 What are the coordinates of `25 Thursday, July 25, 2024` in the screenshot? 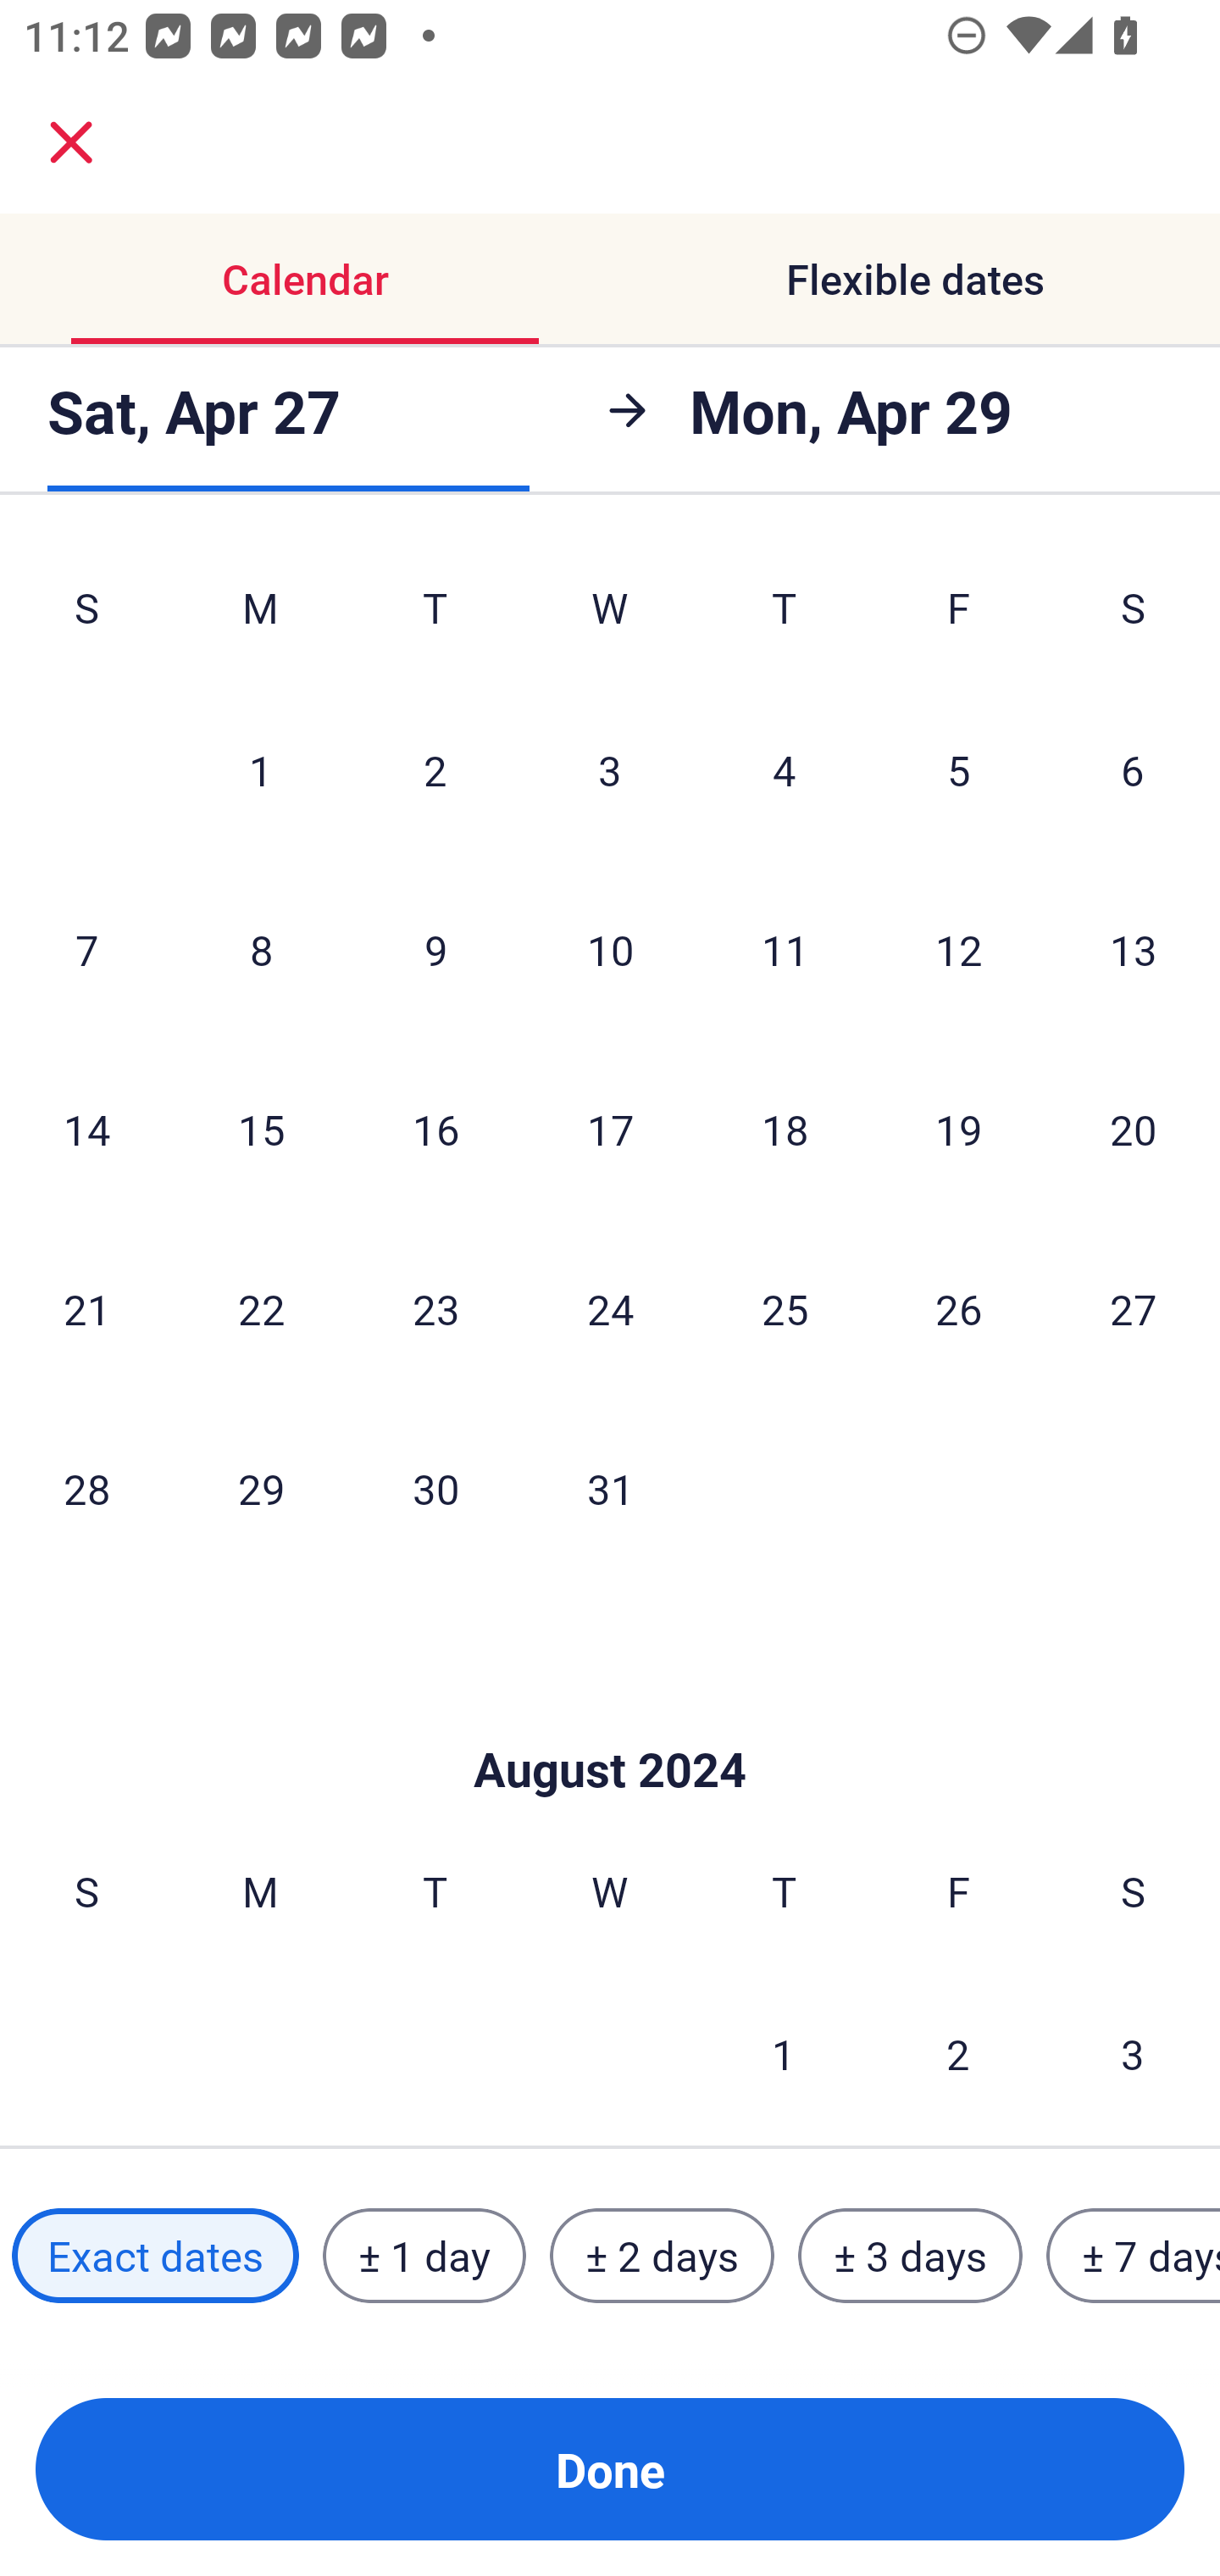 It's located at (785, 1308).